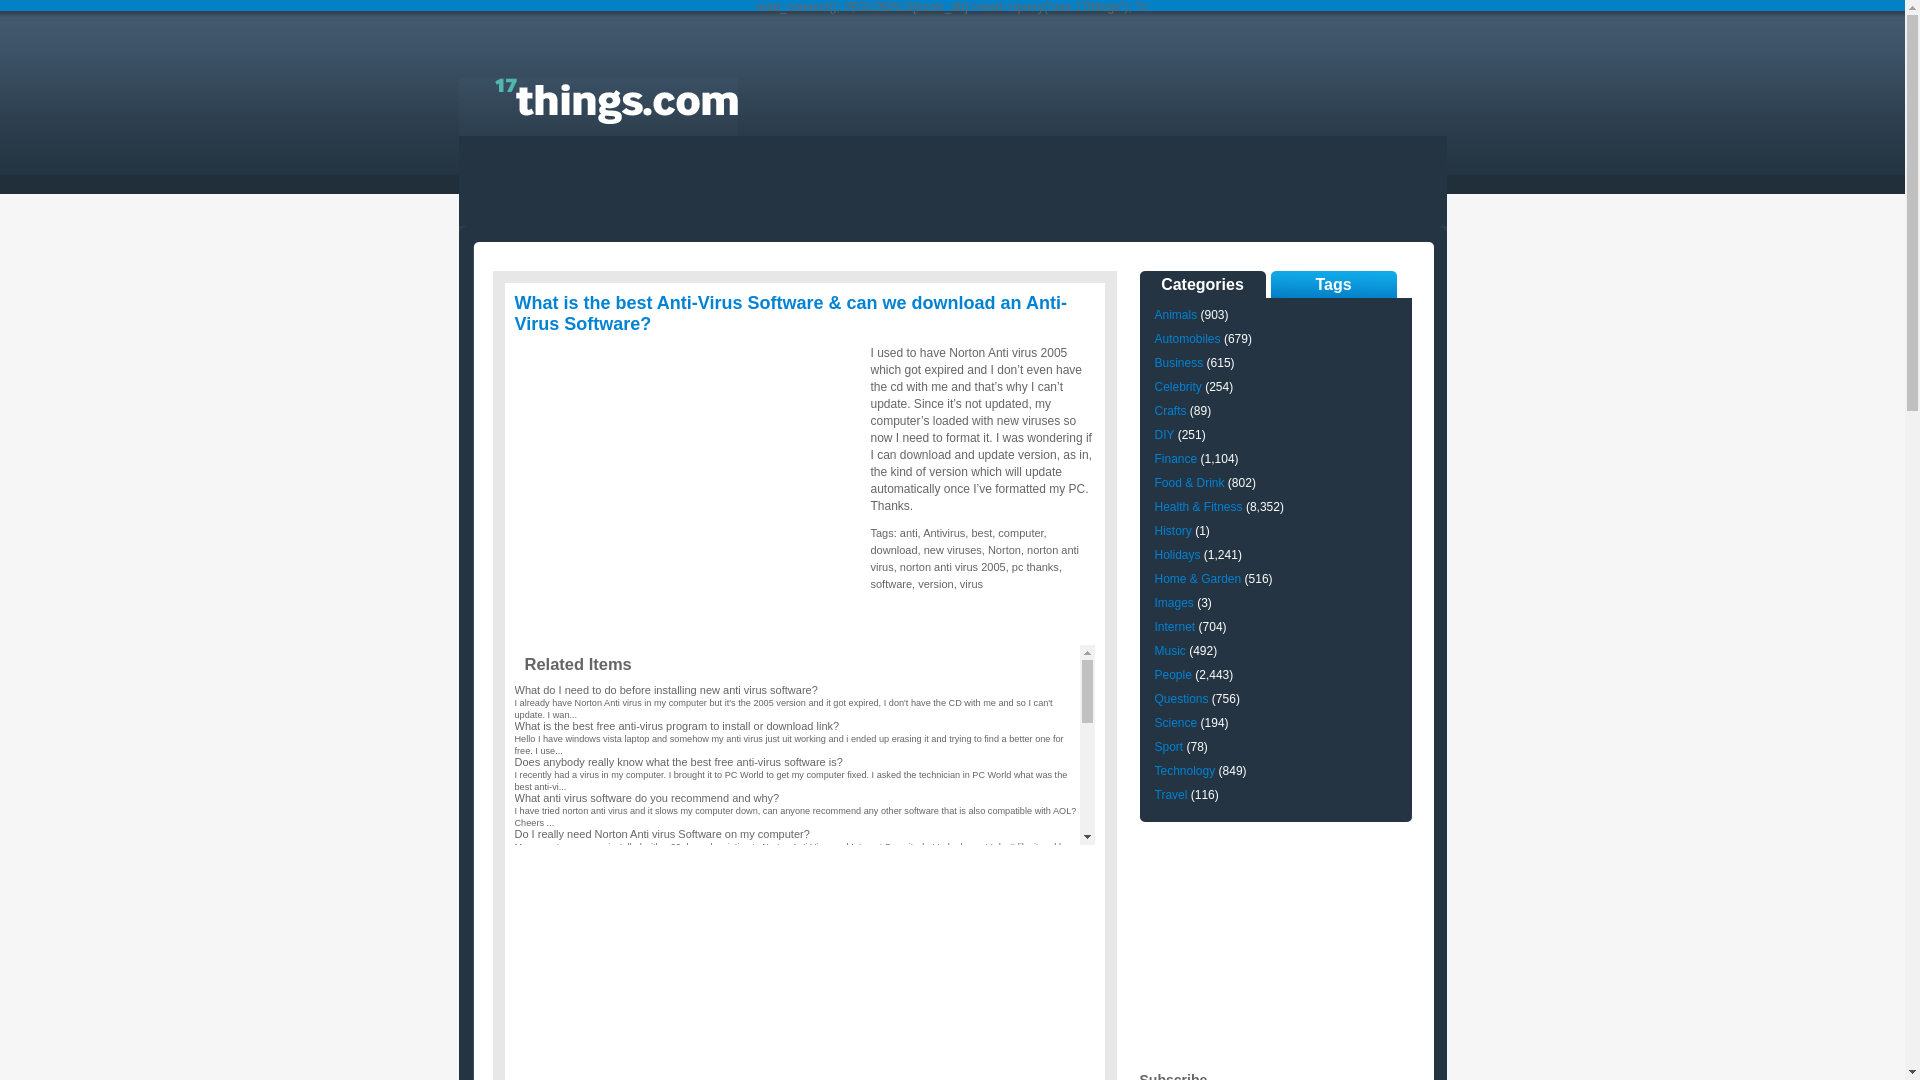 Image resolution: width=1920 pixels, height=1080 pixels. I want to click on software, so click(891, 584).